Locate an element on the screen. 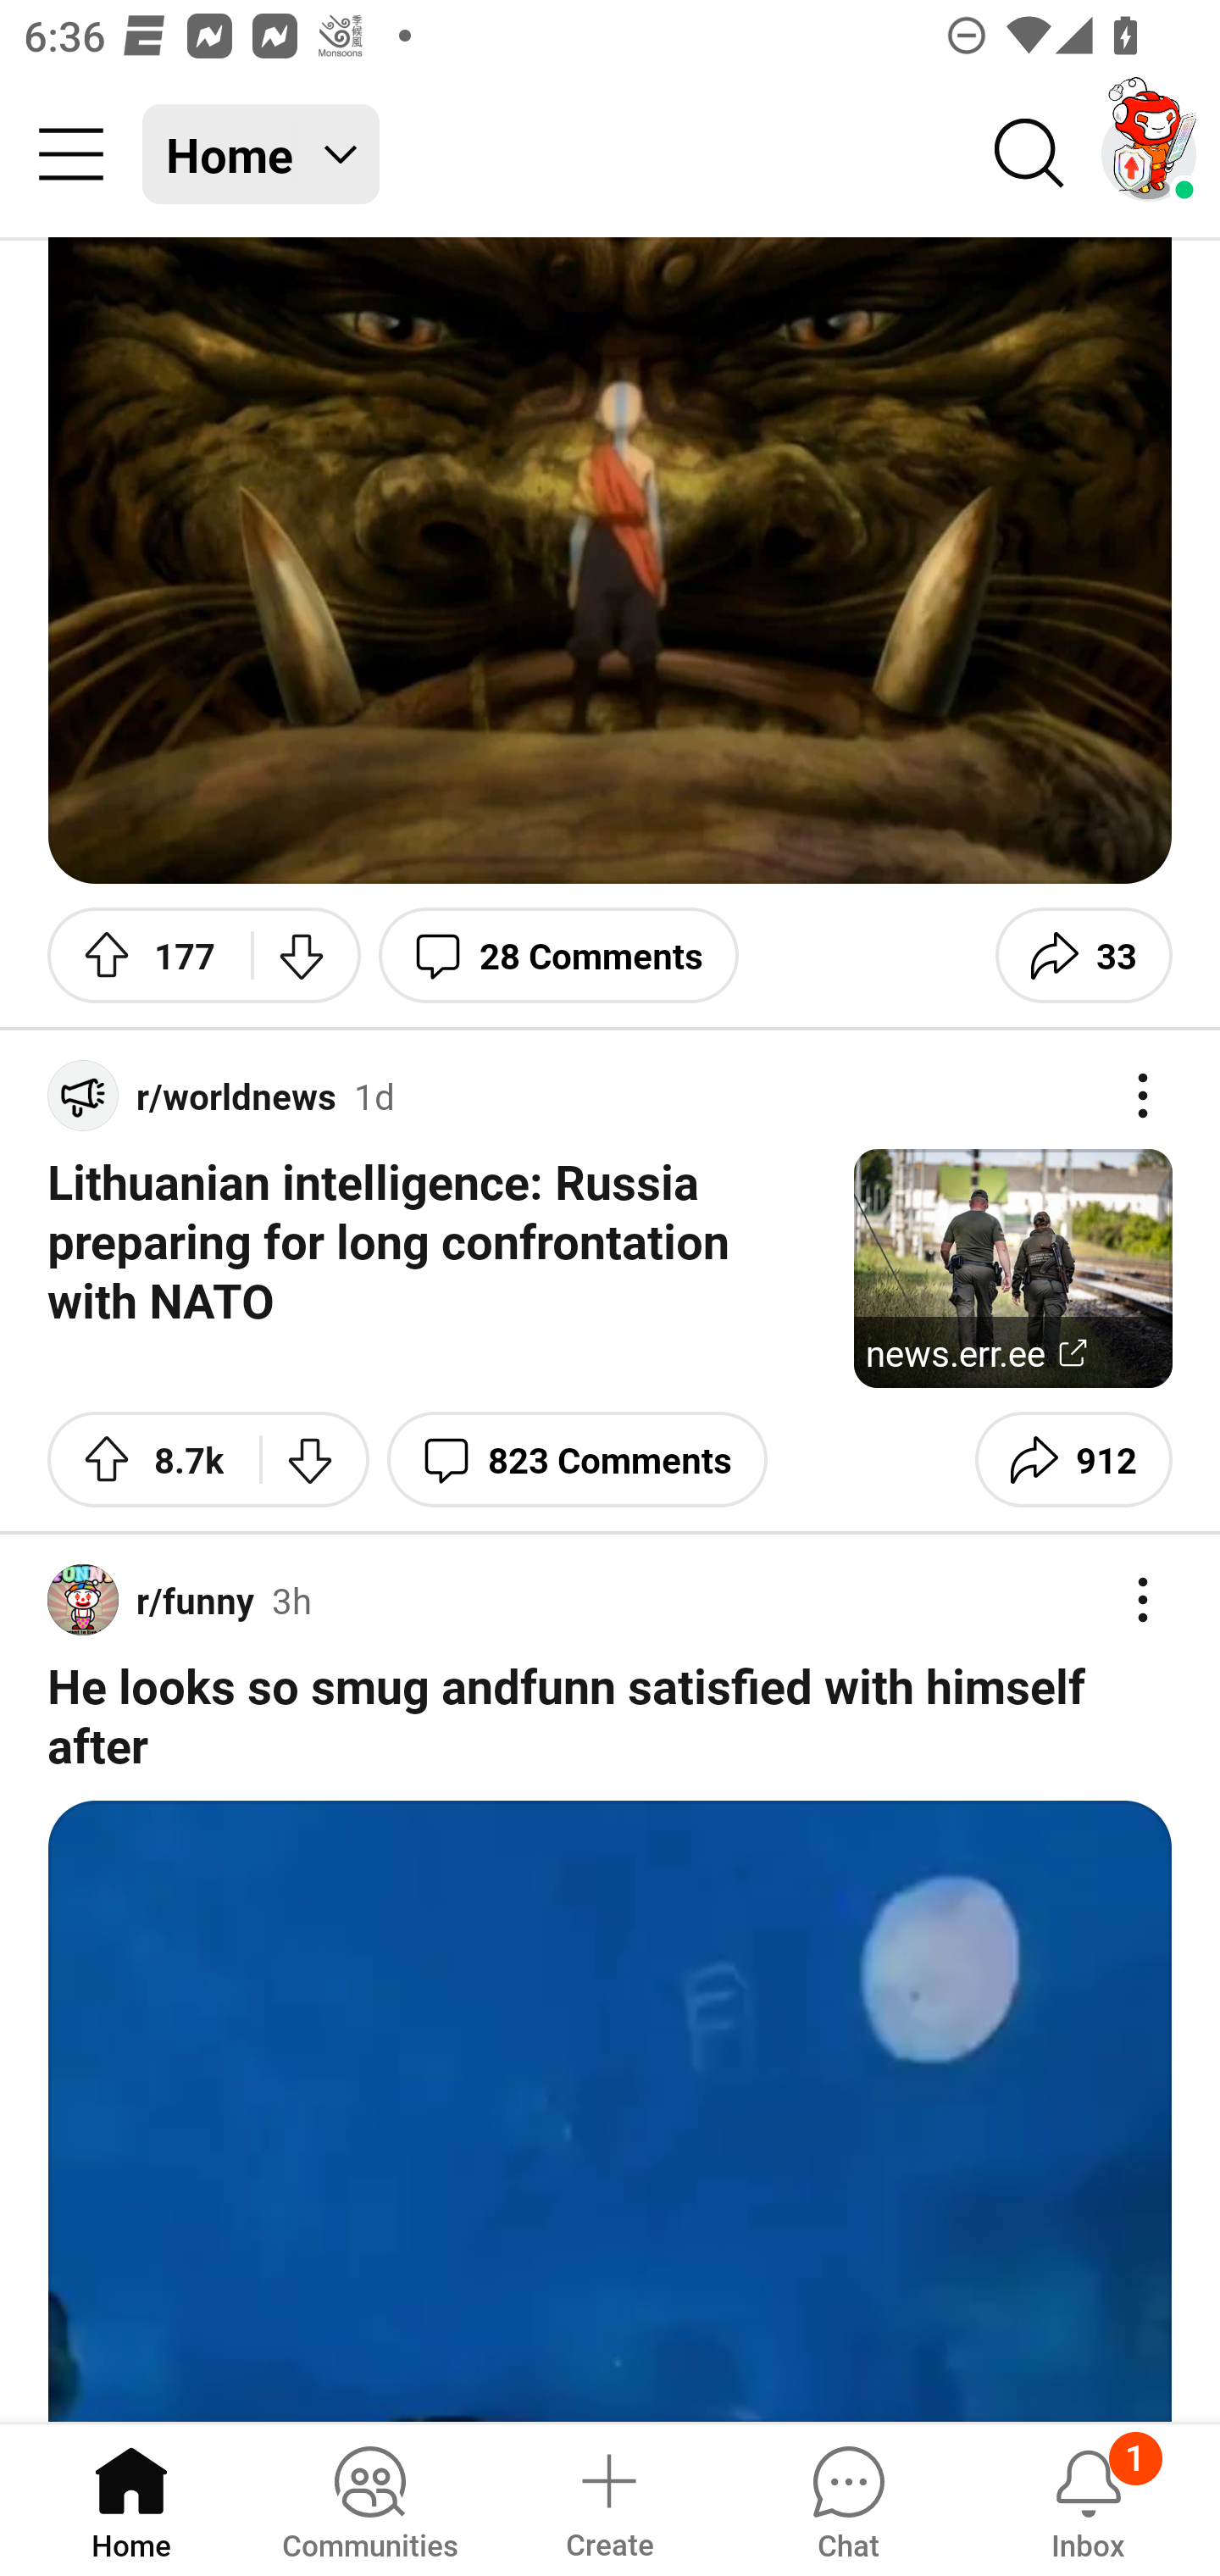  Inbox, has 1 notification 1 Inbox is located at coordinates (1088, 2498).